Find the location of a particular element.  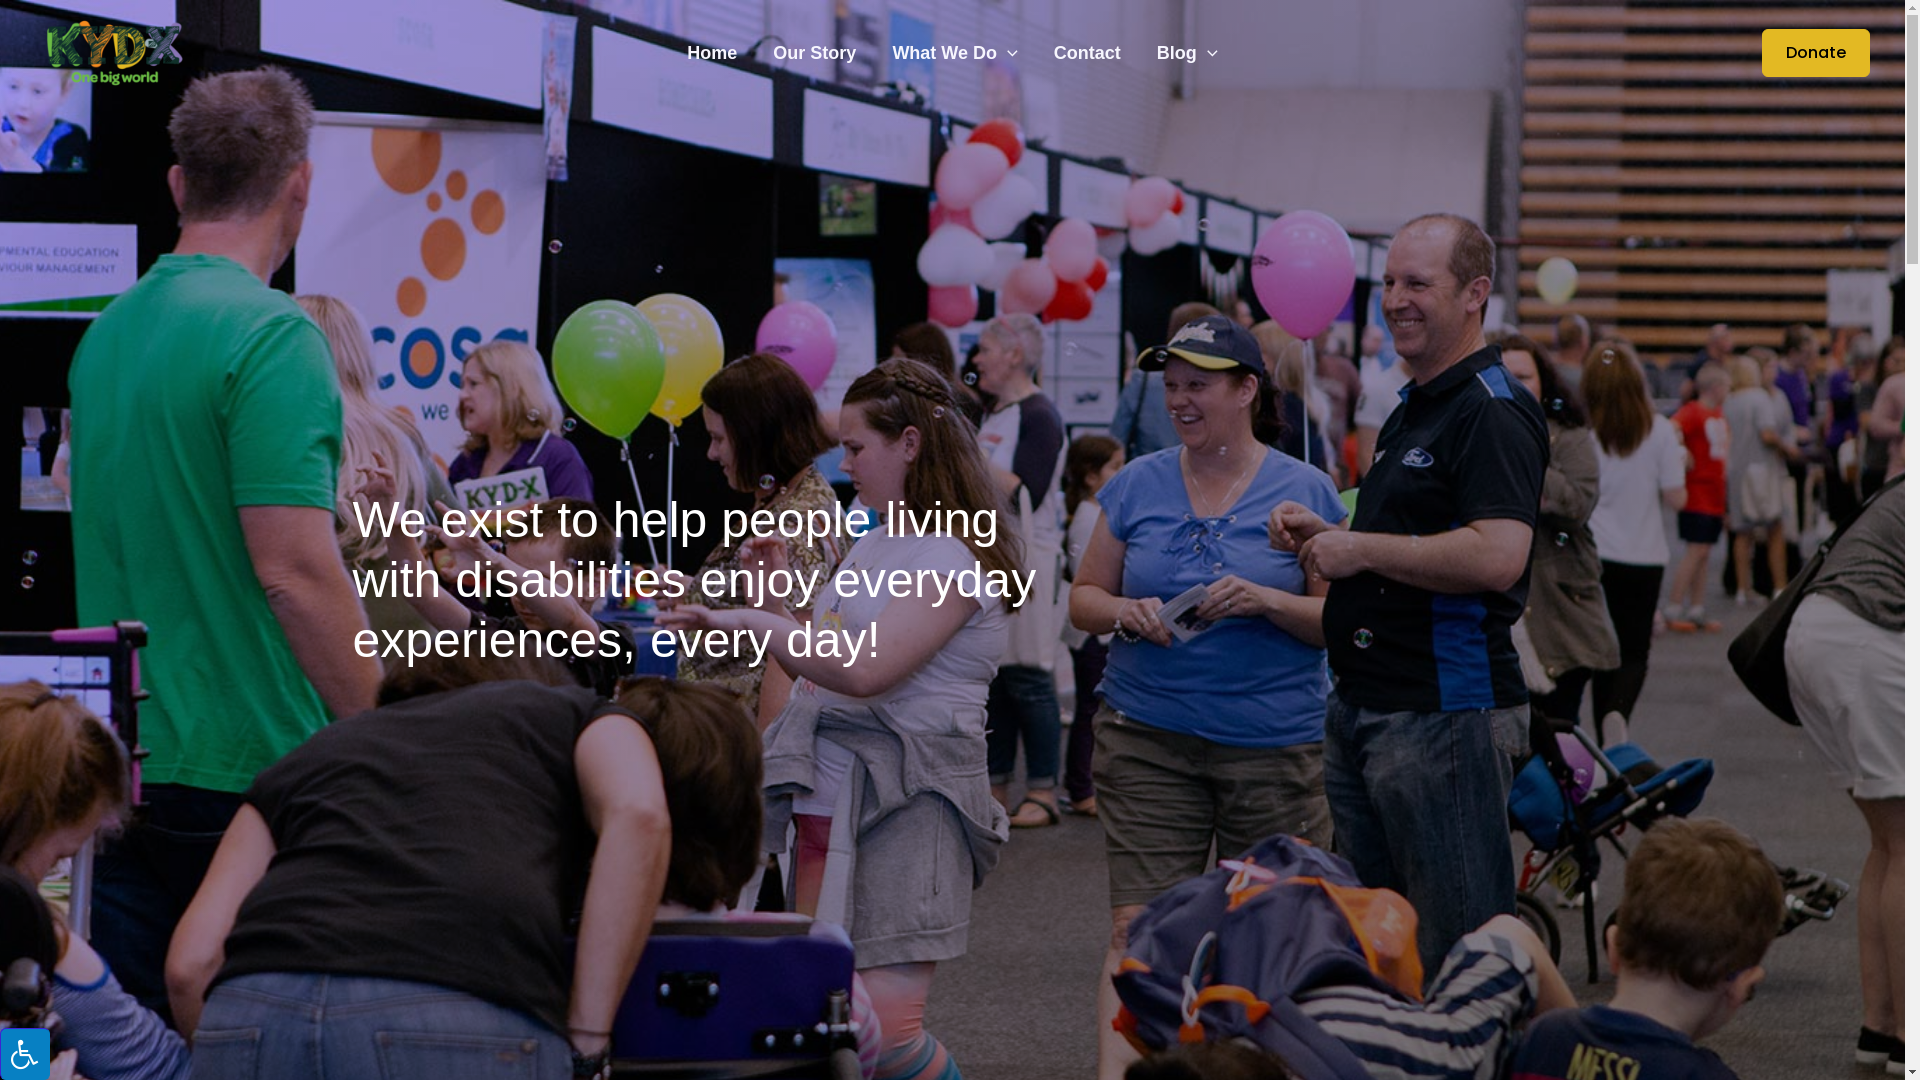

Home is located at coordinates (712, 53).